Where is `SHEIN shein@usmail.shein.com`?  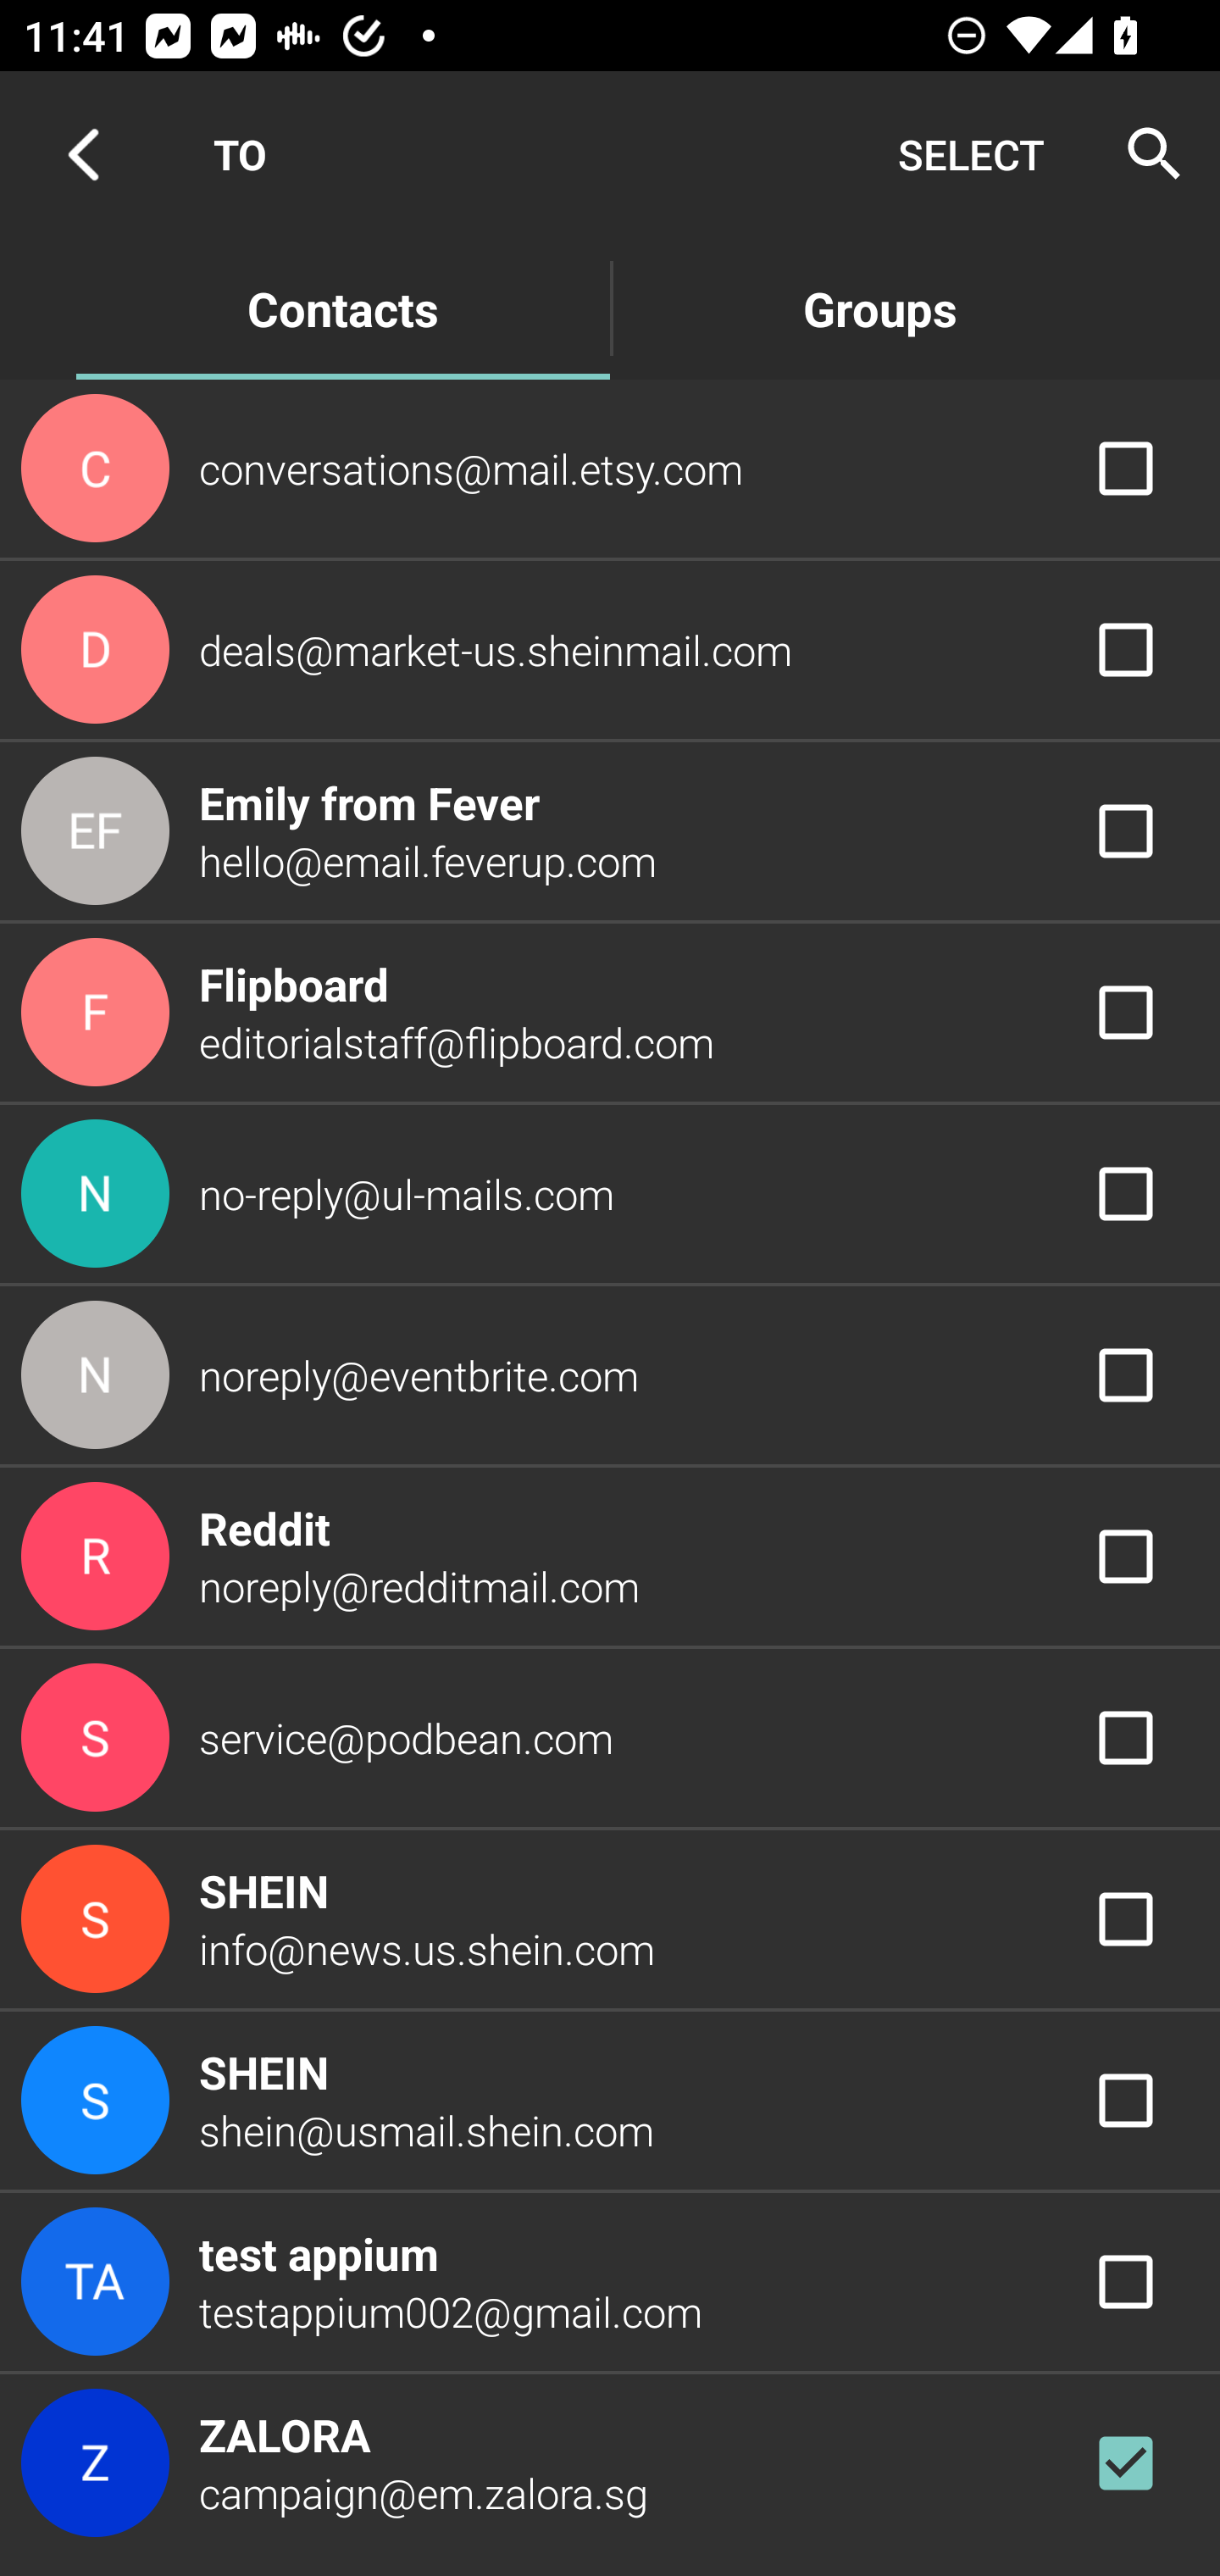
SHEIN shein@usmail.shein.com is located at coordinates (610, 2101).